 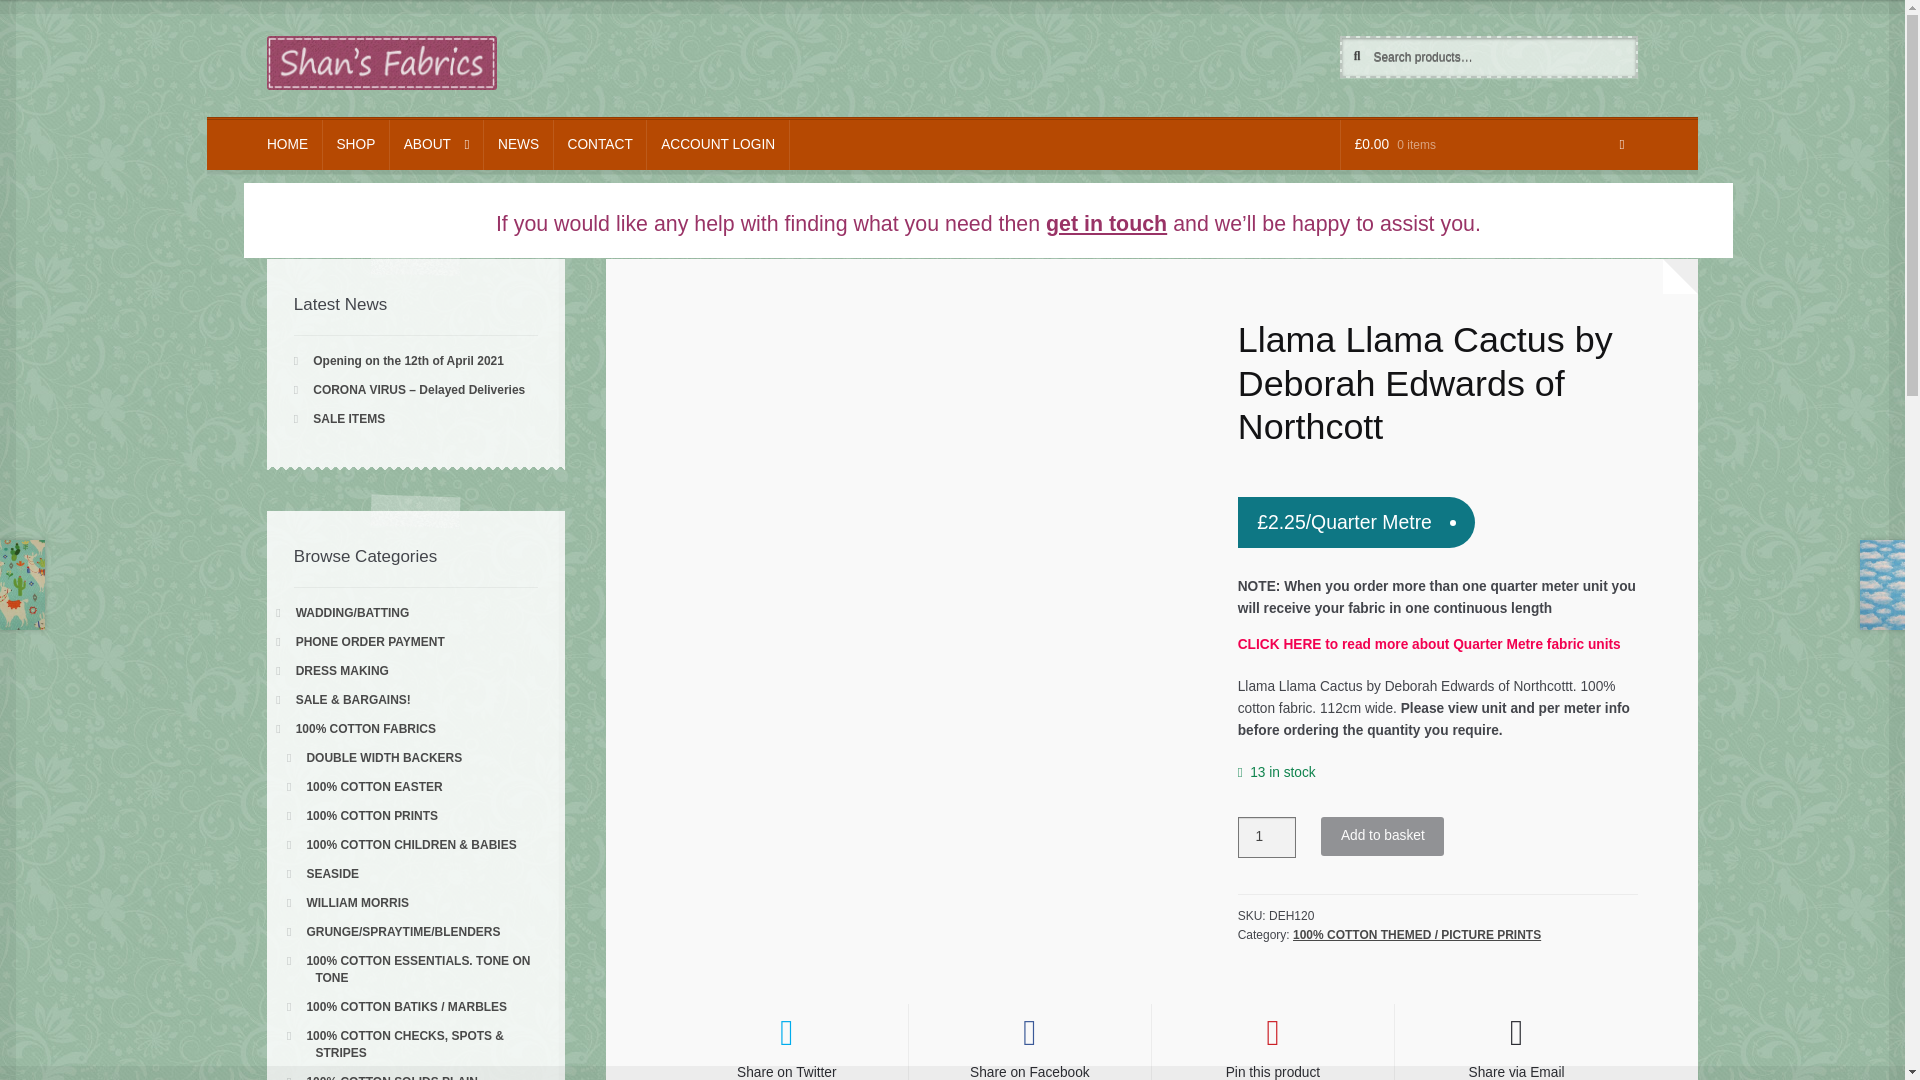 I want to click on NEWS, so click(x=518, y=144).